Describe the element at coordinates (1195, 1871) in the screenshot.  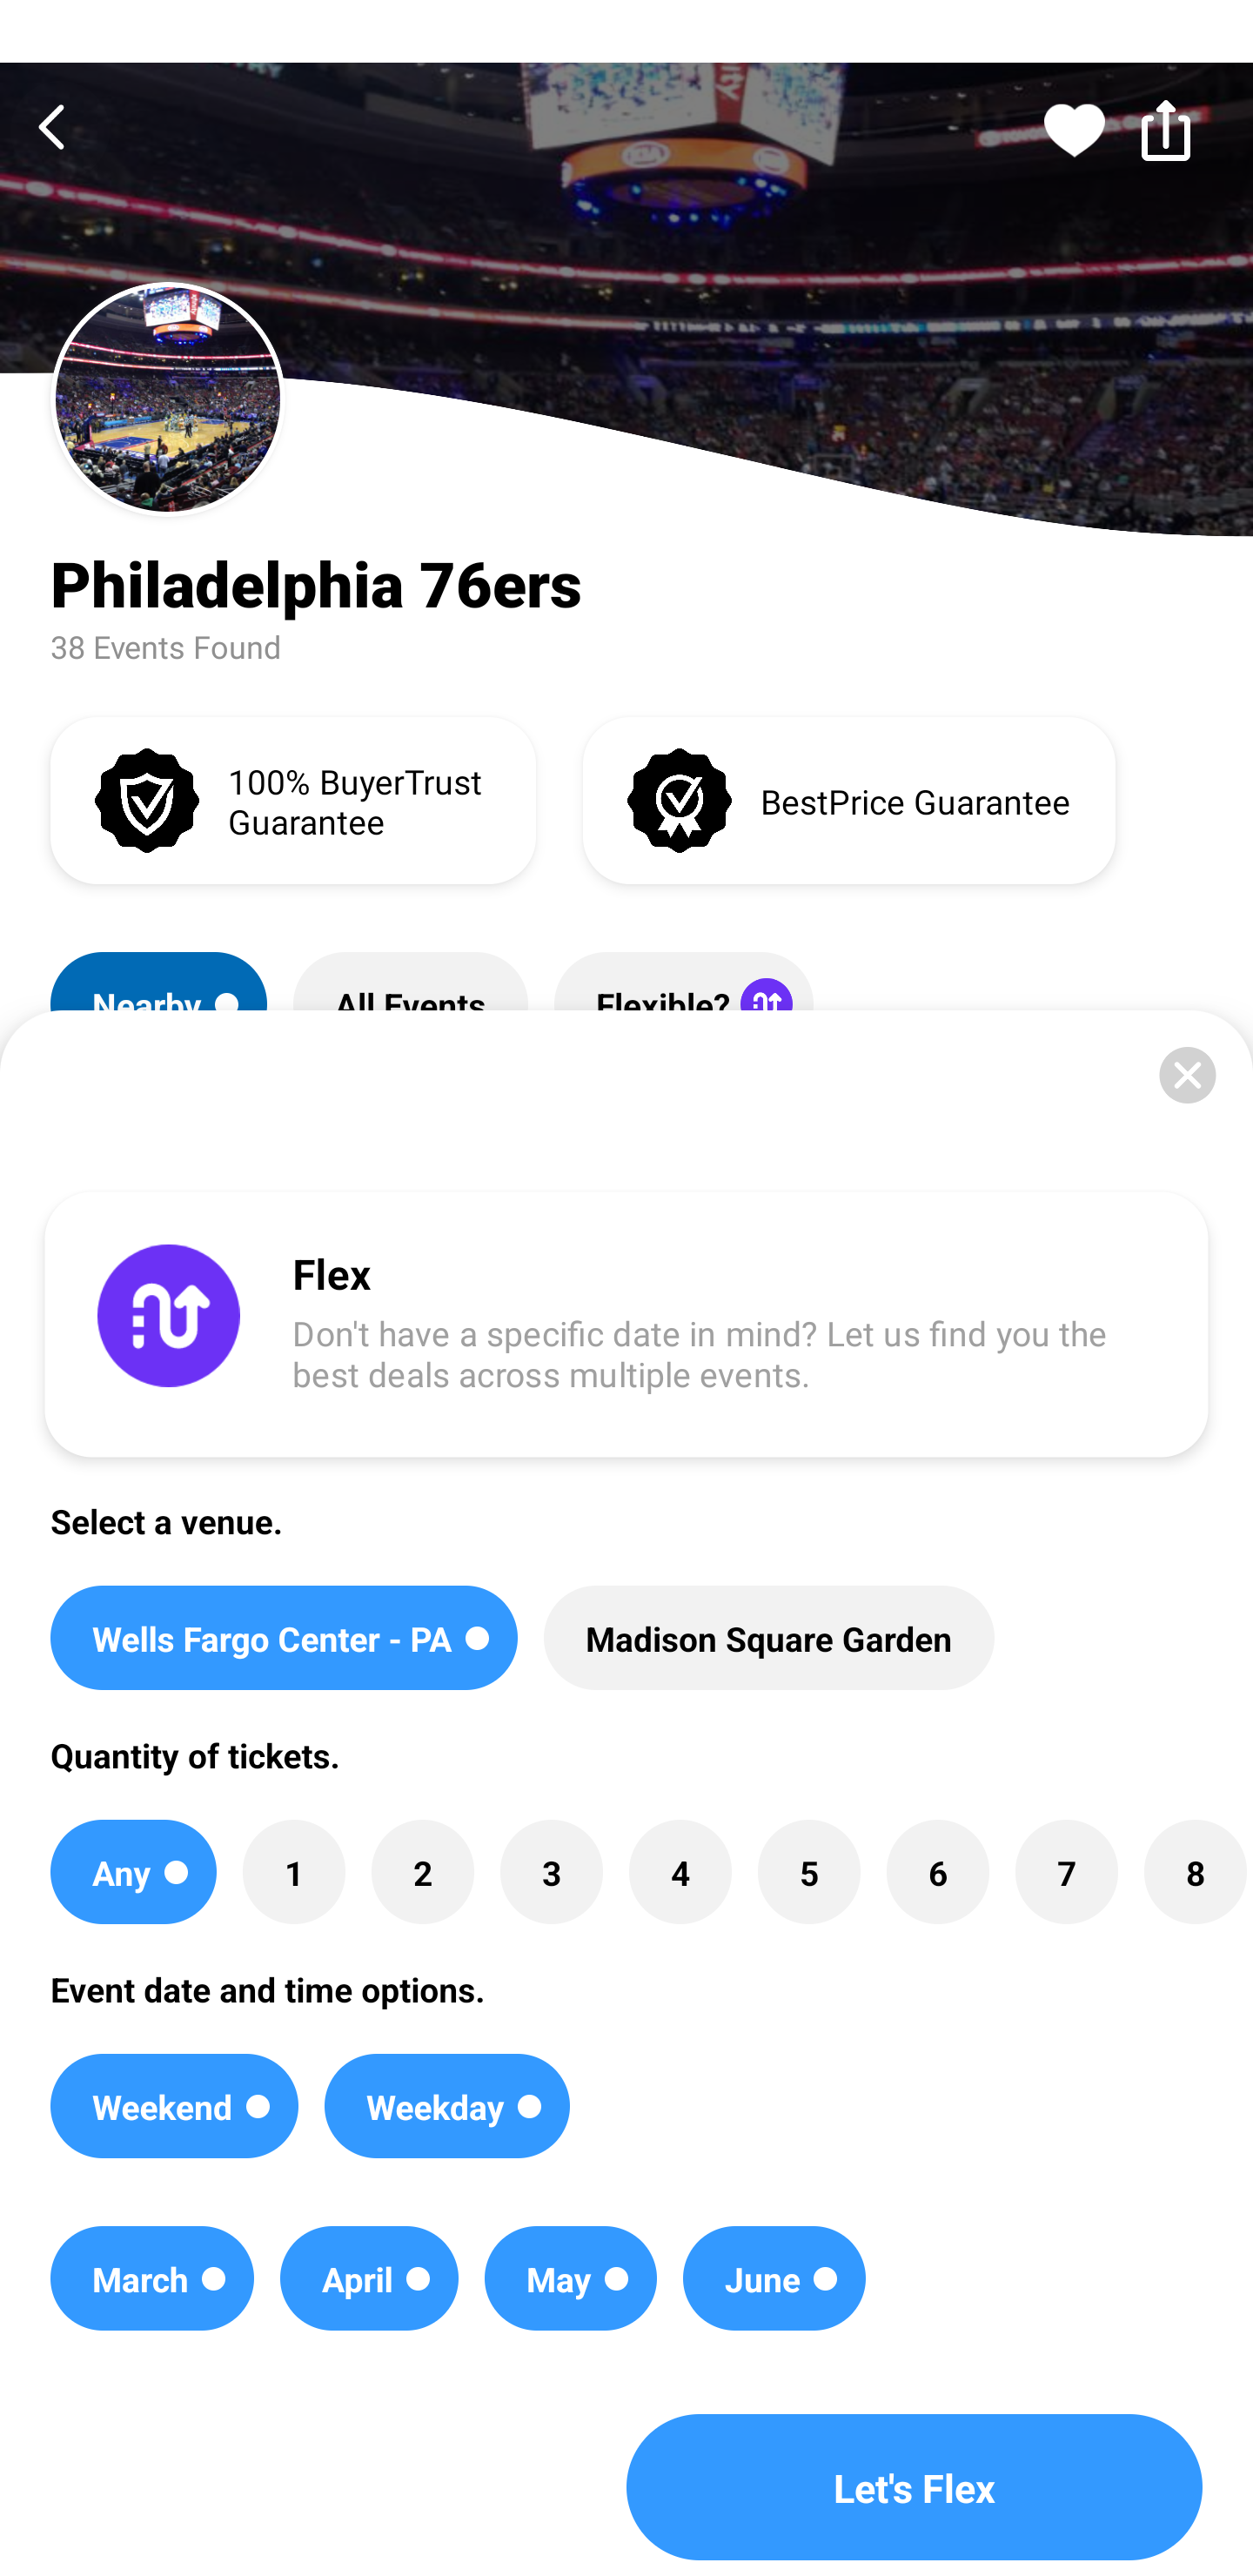
I see `8` at that location.